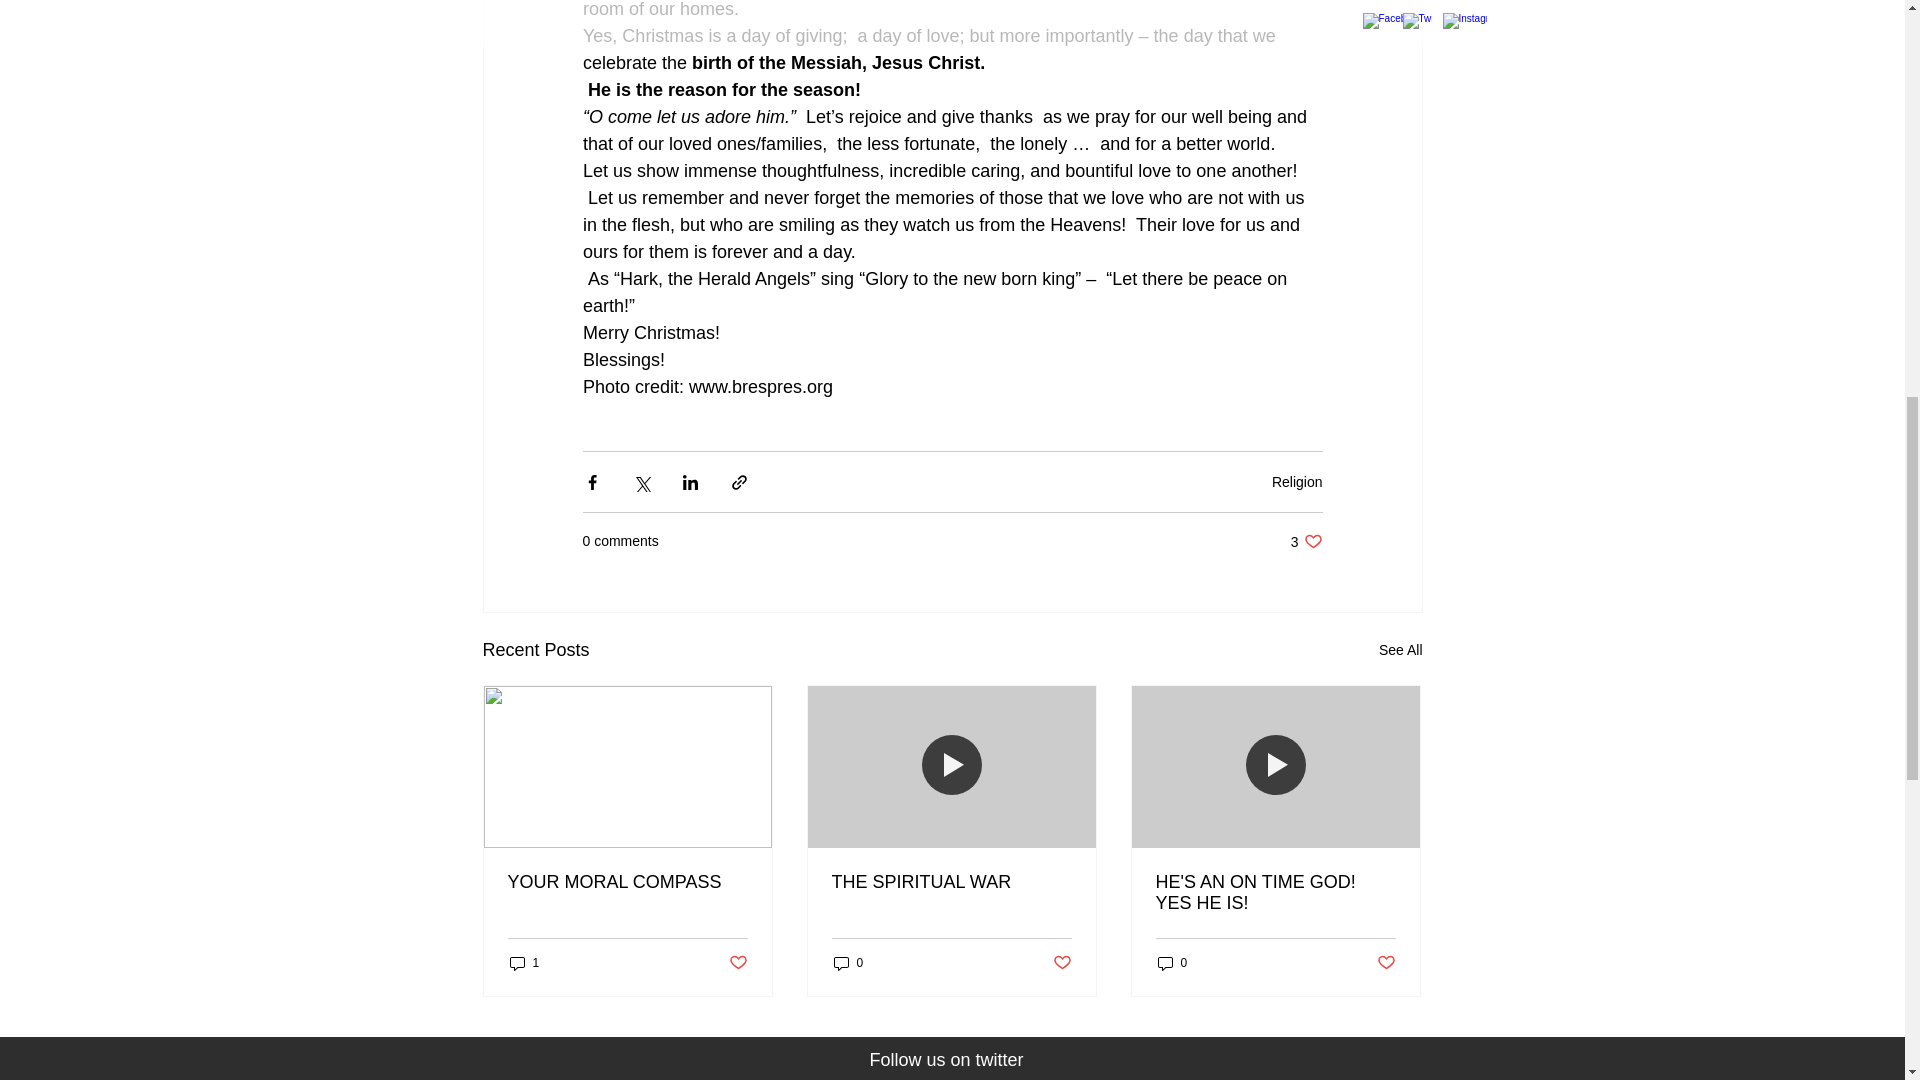  I want to click on THE SPIRITUAL WAR, so click(1306, 541).